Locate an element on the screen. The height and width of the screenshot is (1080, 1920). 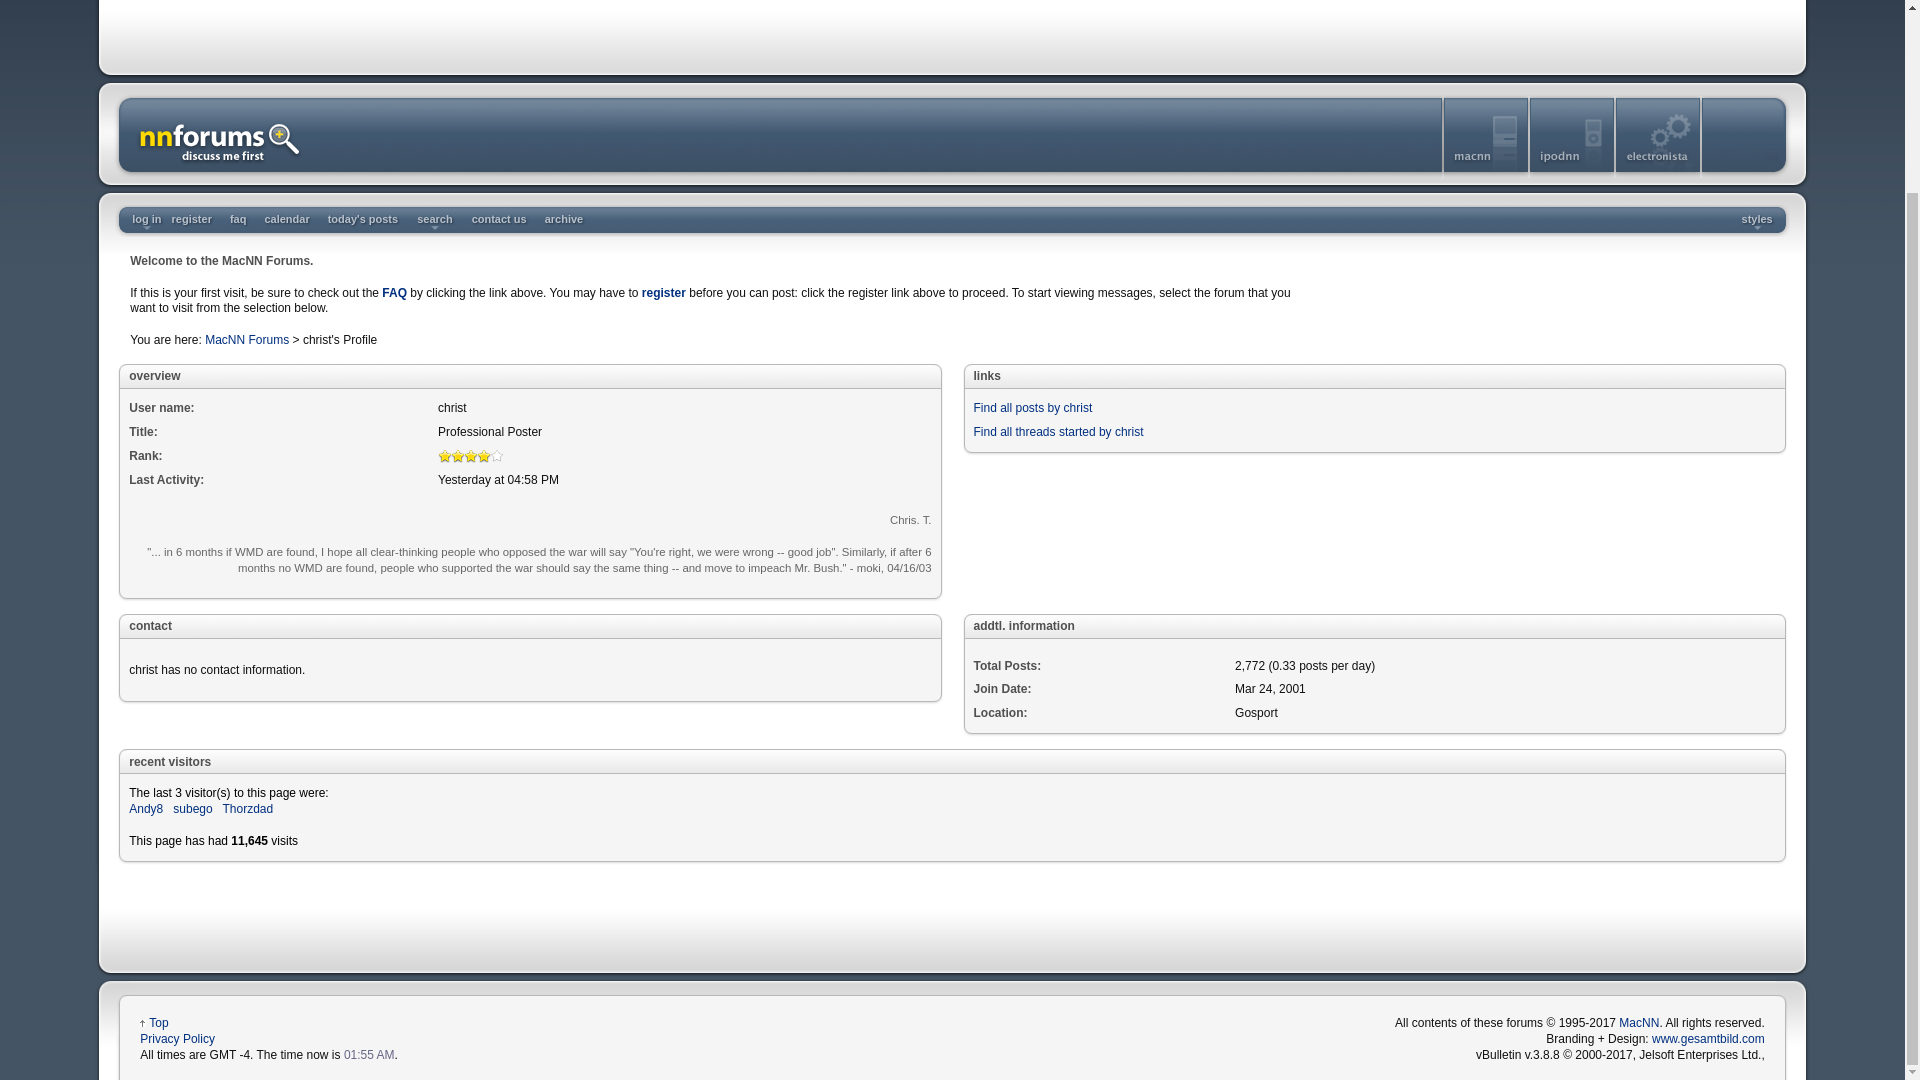
Find all posts by christ is located at coordinates (1032, 407).